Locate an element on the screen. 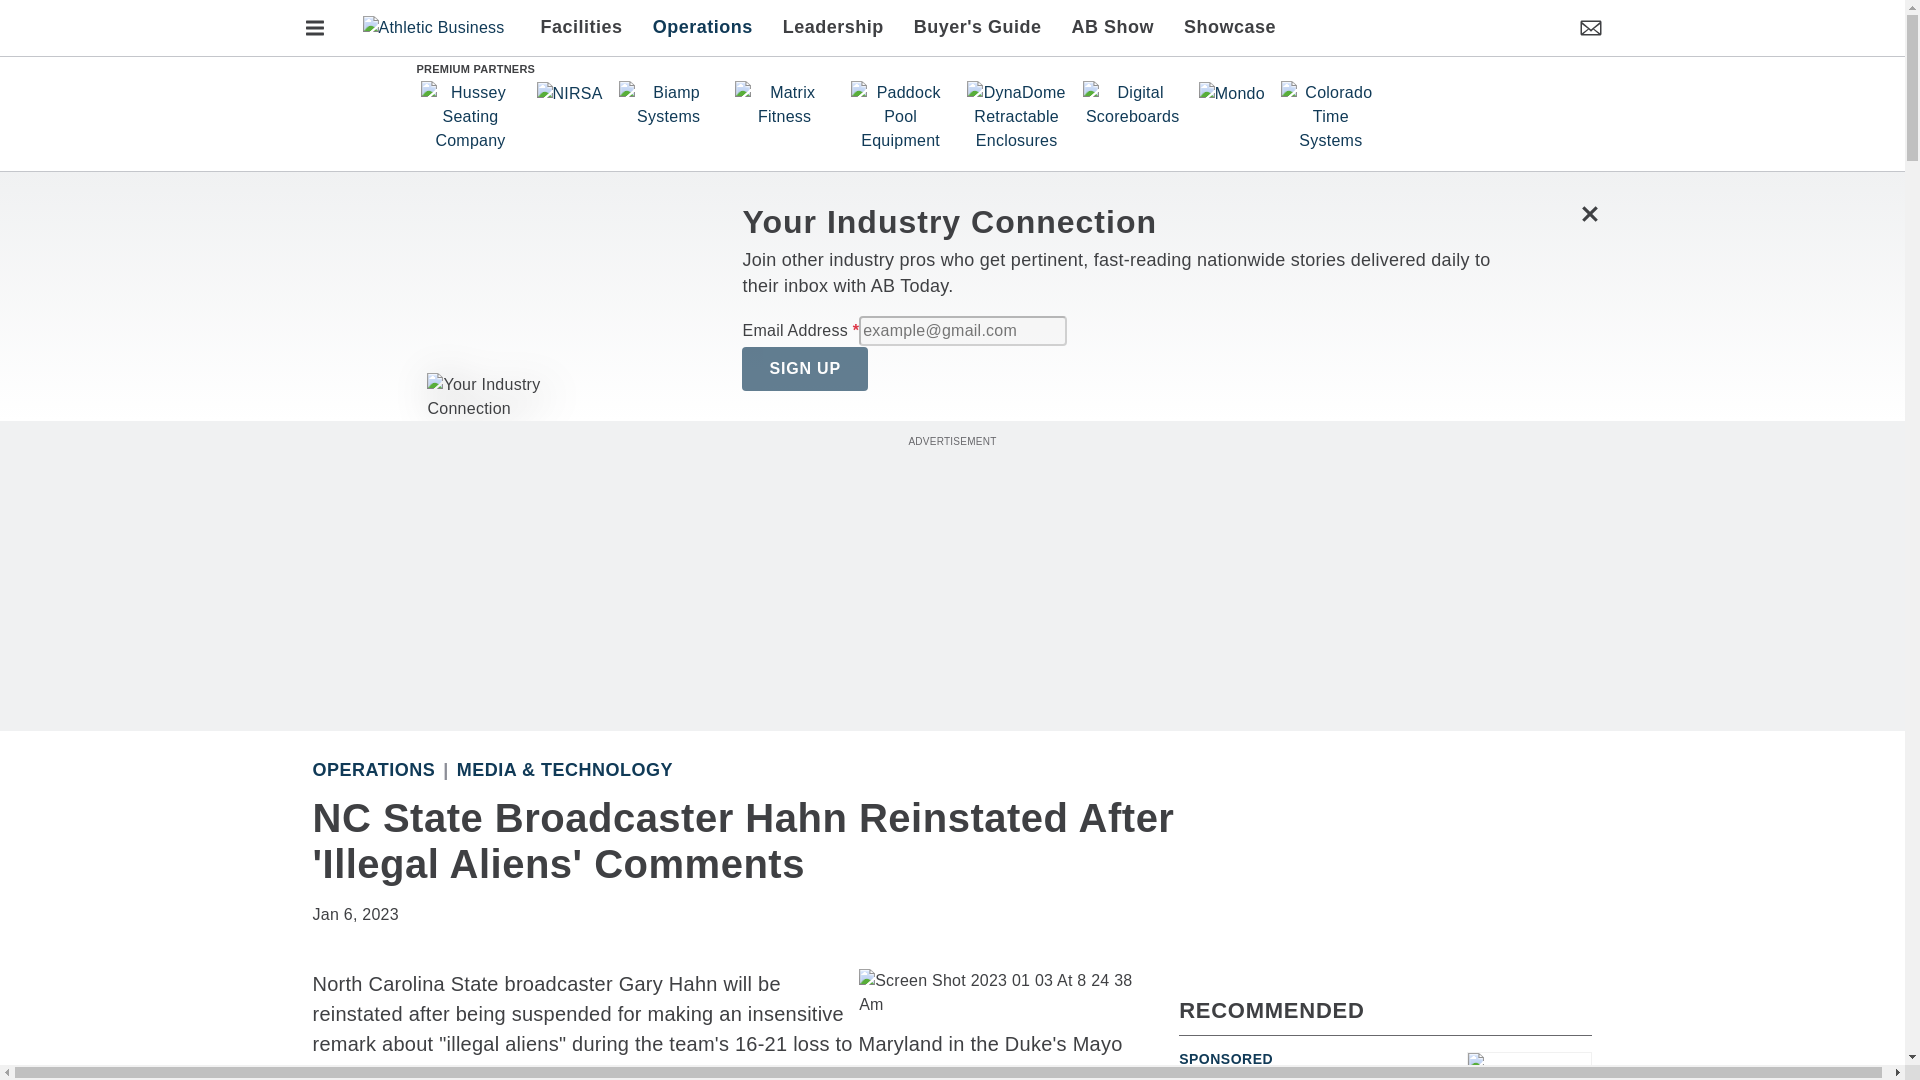  Buyer's Guide is located at coordinates (978, 28).